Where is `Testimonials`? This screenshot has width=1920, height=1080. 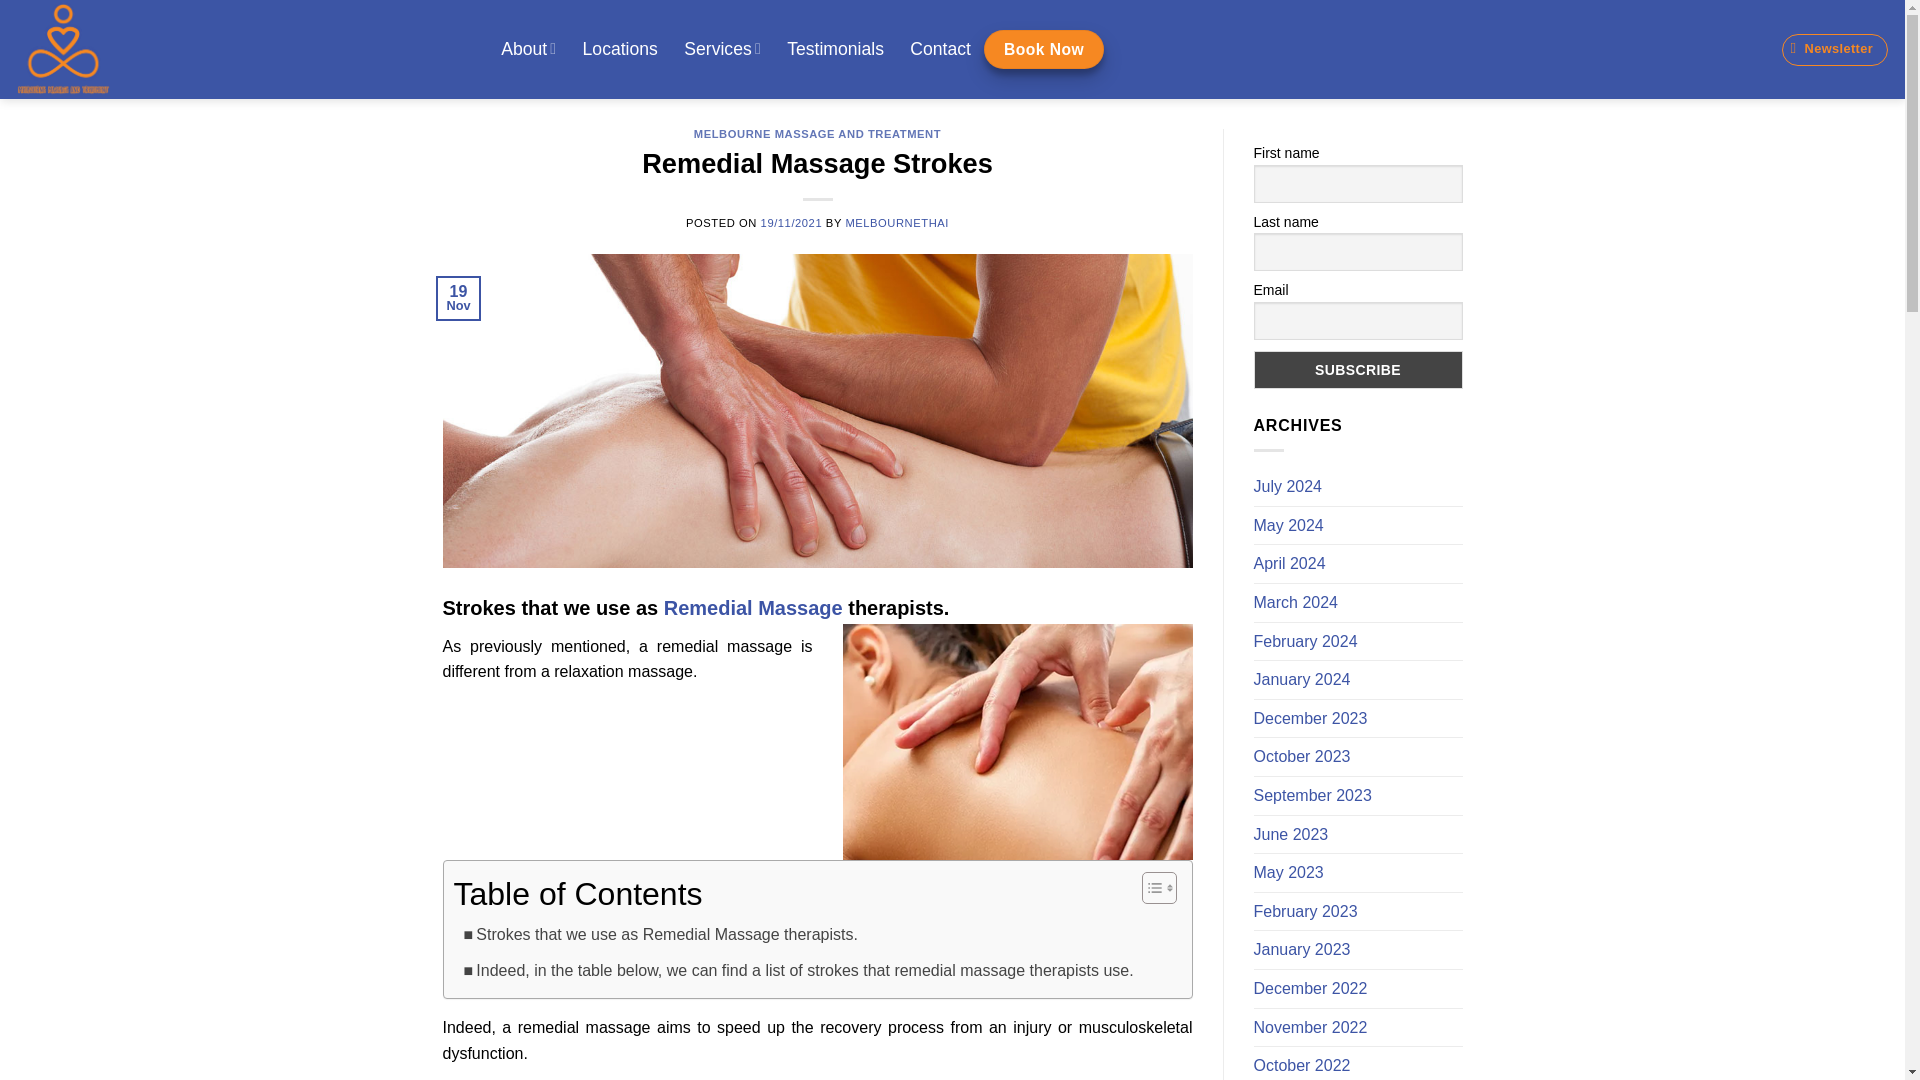 Testimonials is located at coordinates (834, 49).